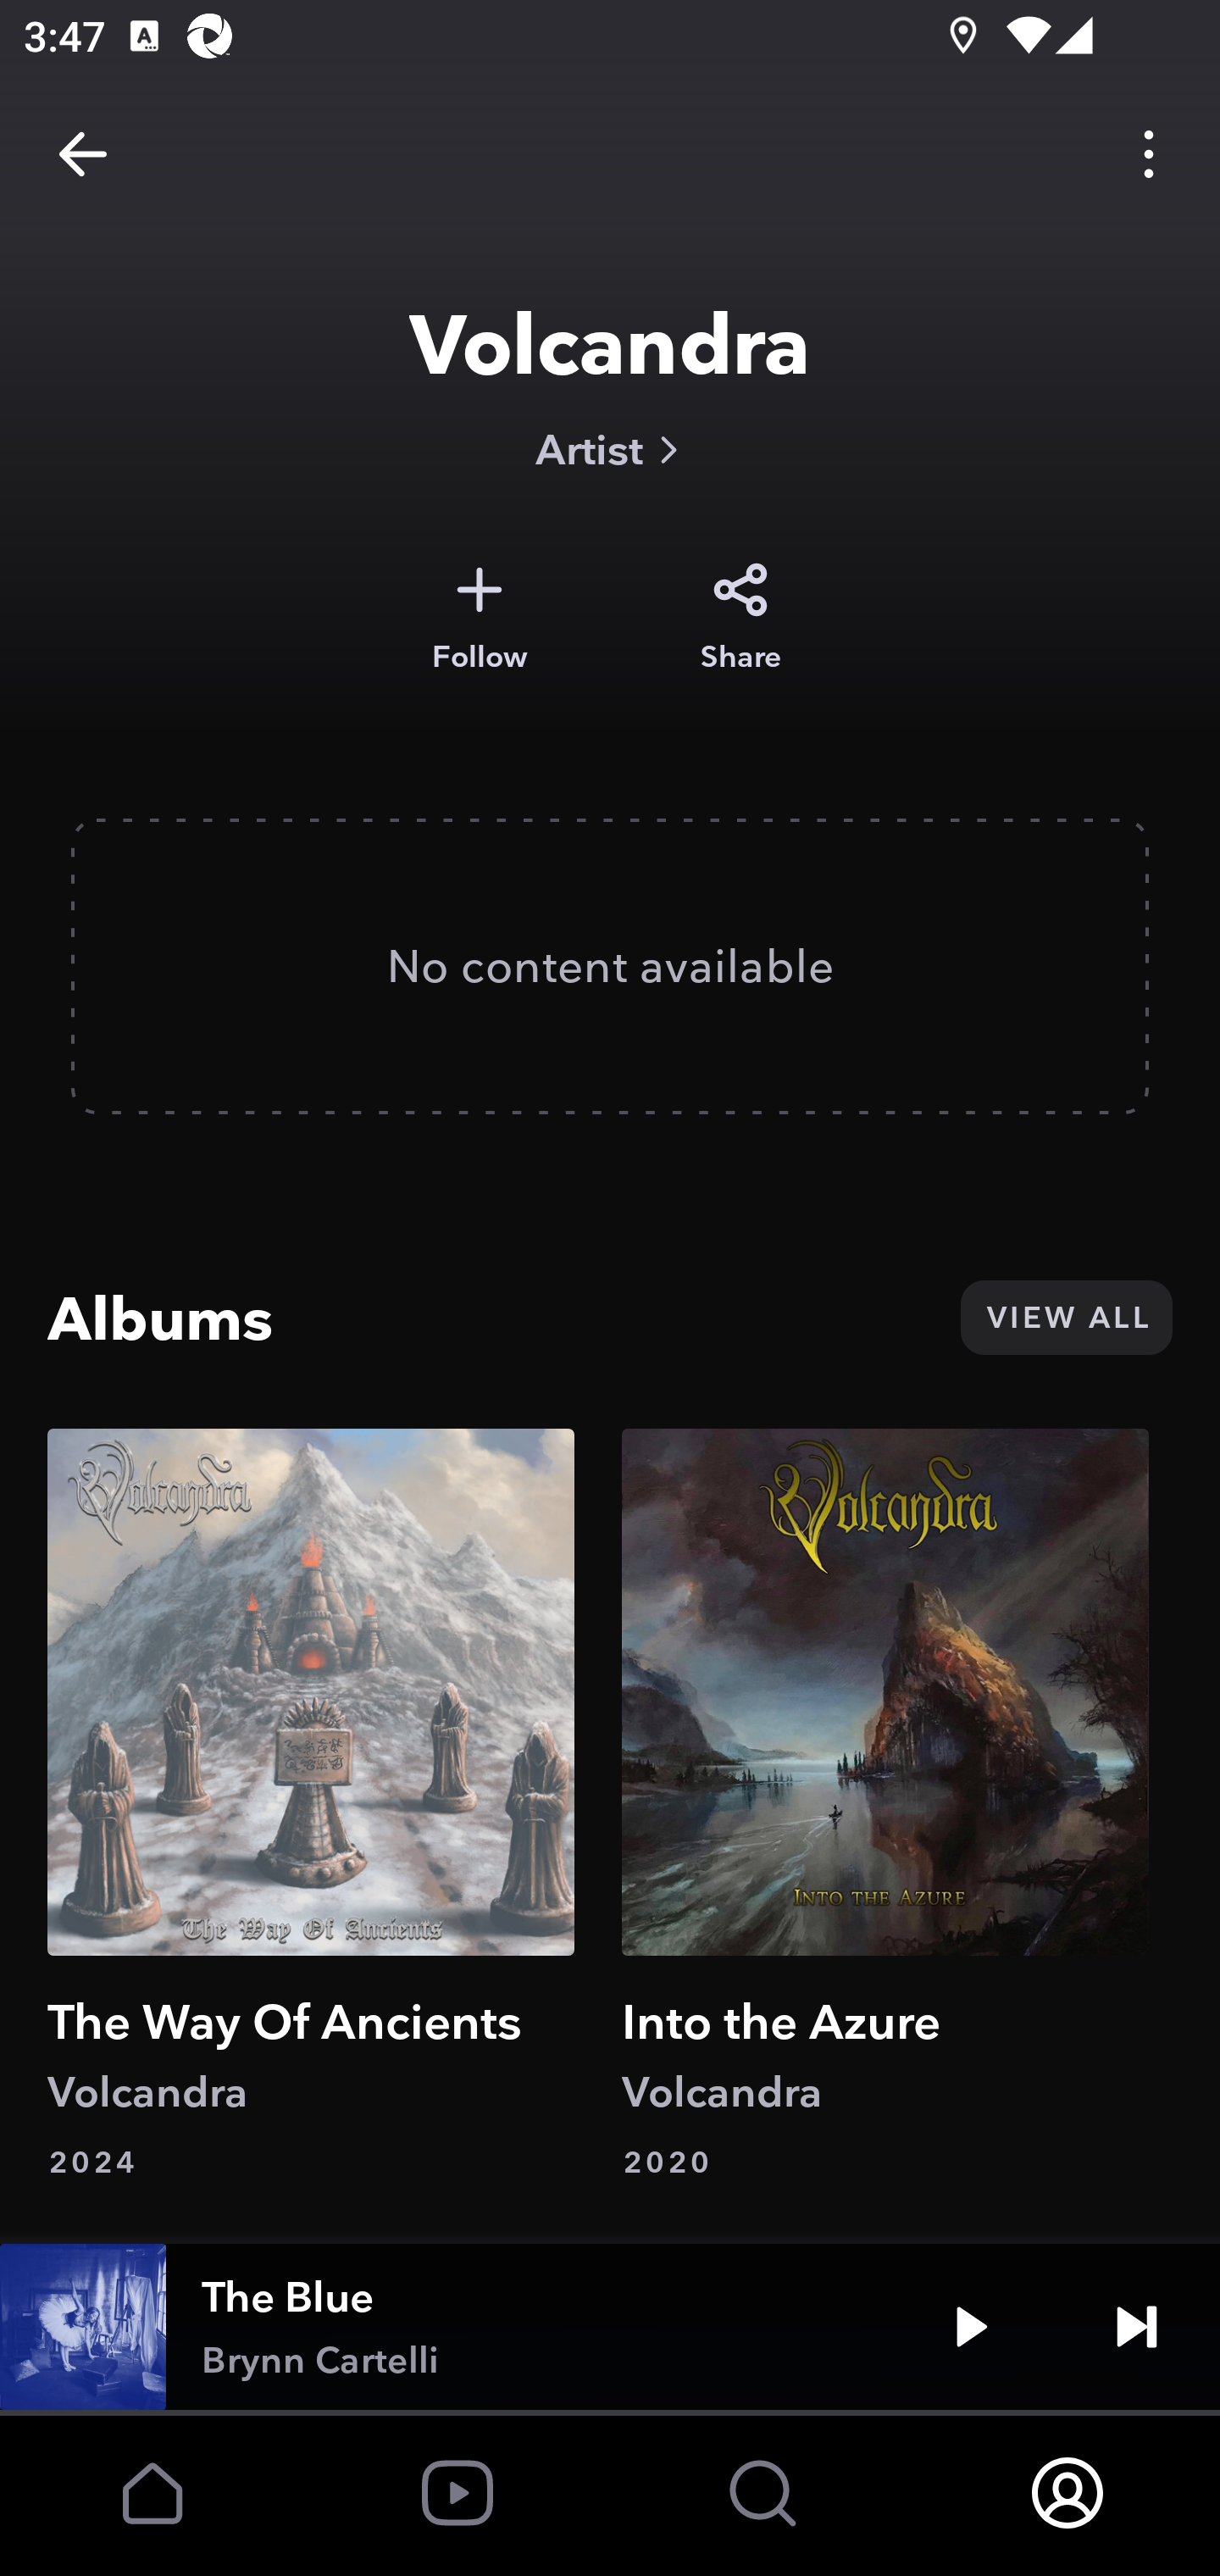 The width and height of the screenshot is (1220, 2576). I want to click on Artist, so click(610, 449).